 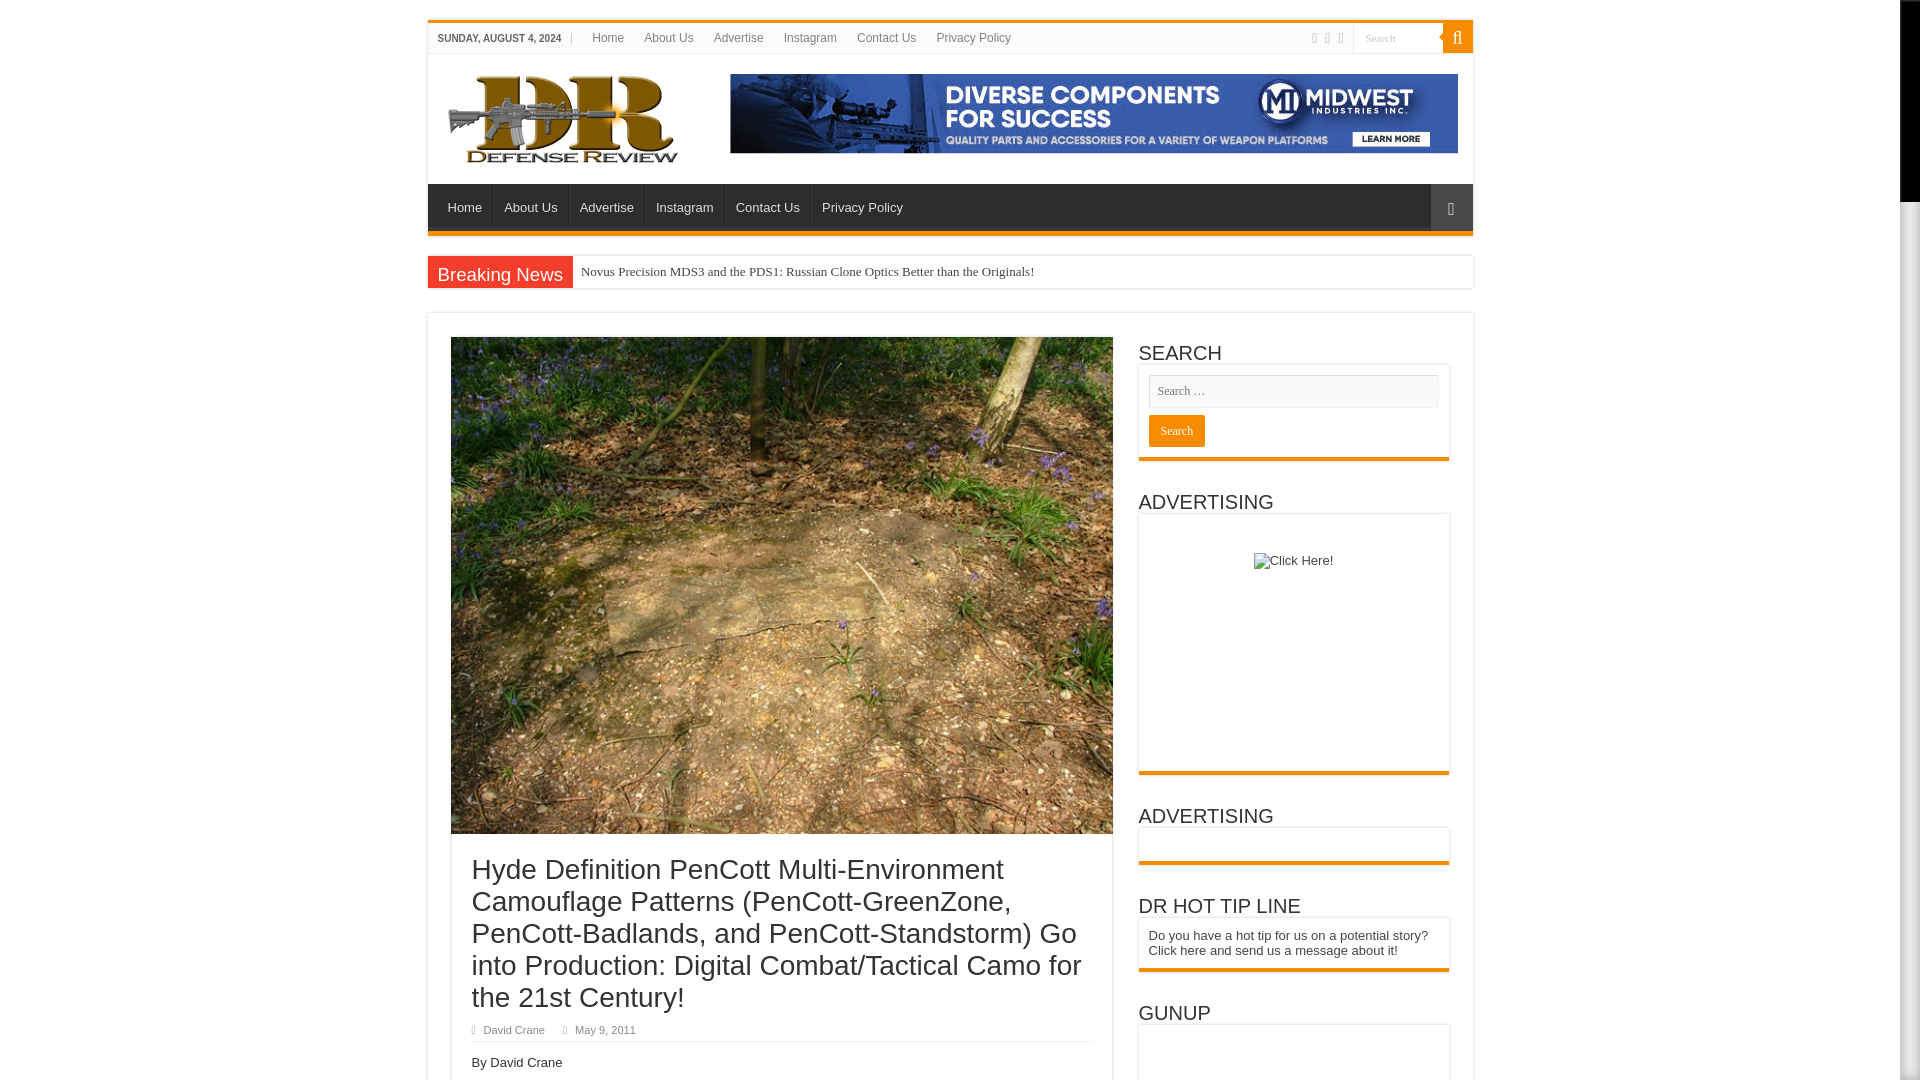 I want to click on Home, so click(x=465, y=204).